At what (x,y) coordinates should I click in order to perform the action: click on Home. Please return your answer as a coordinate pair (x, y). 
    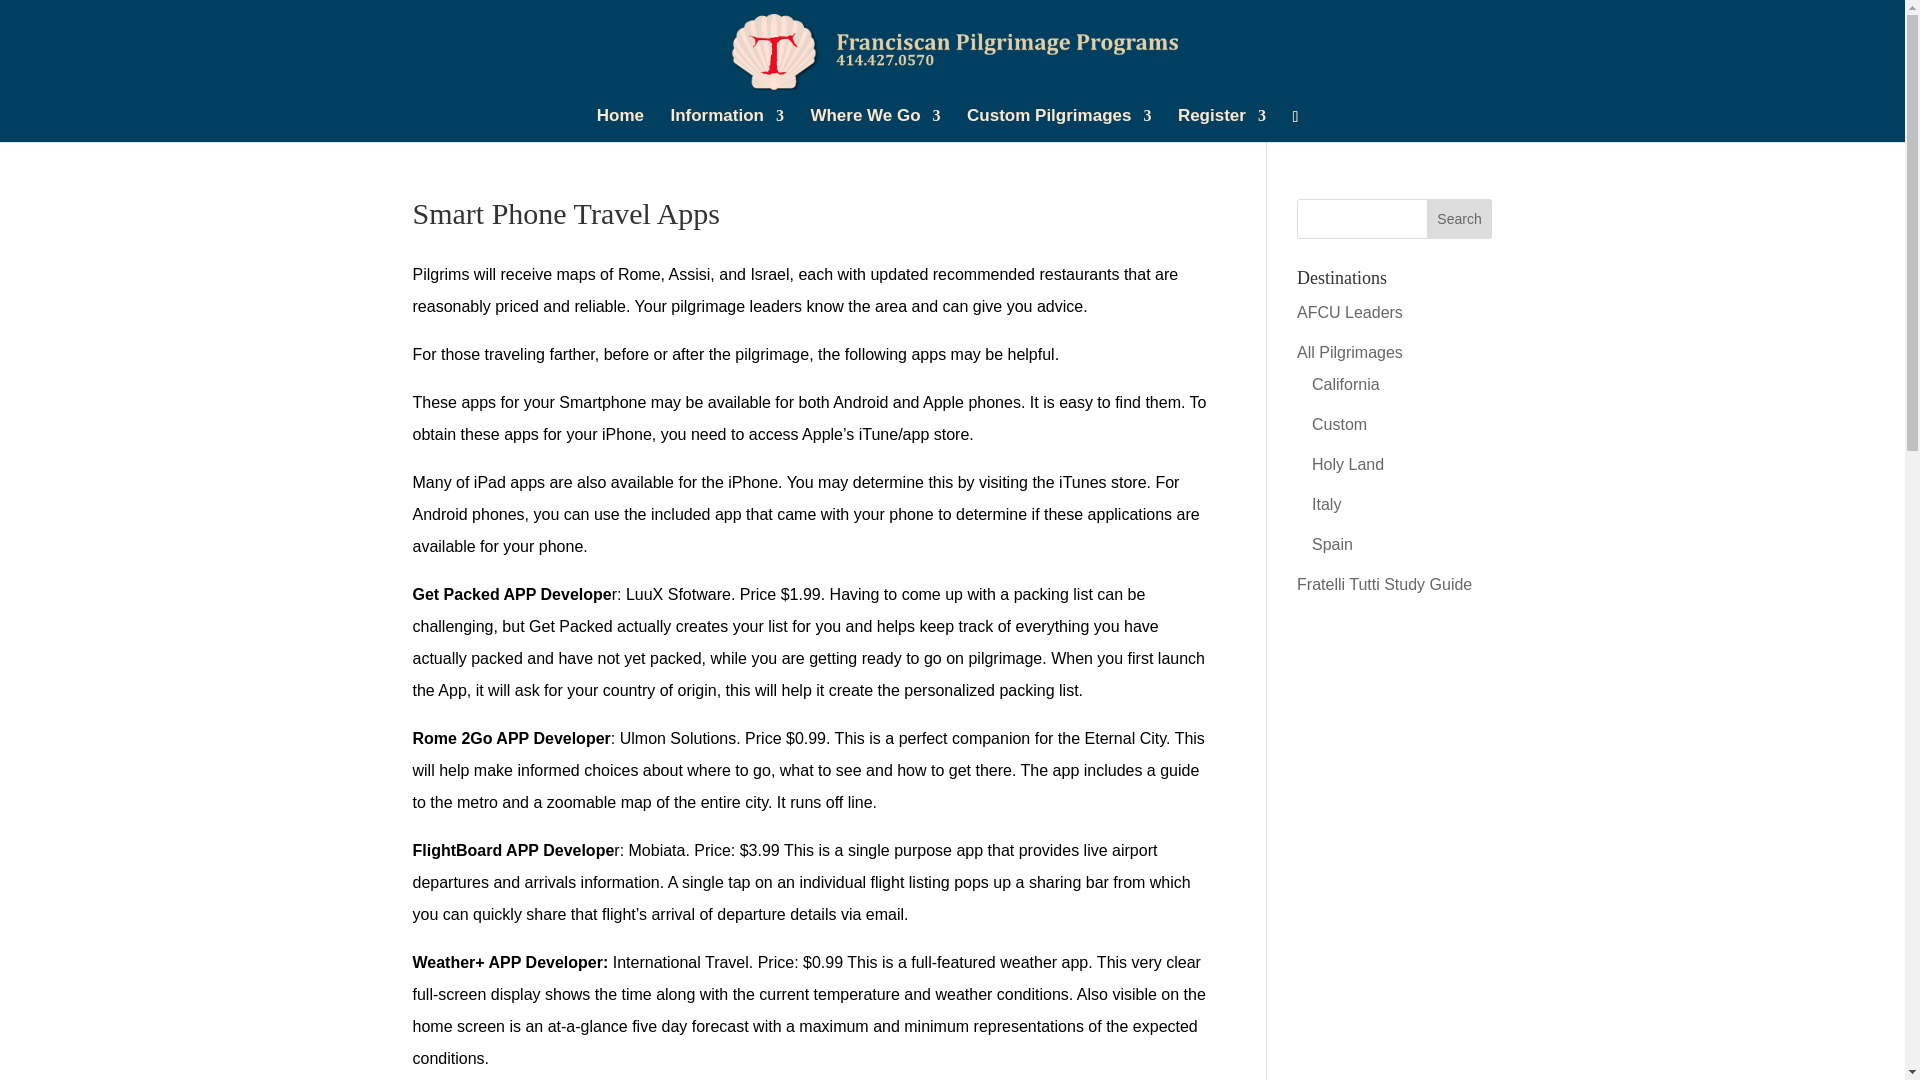
    Looking at the image, I should click on (620, 125).